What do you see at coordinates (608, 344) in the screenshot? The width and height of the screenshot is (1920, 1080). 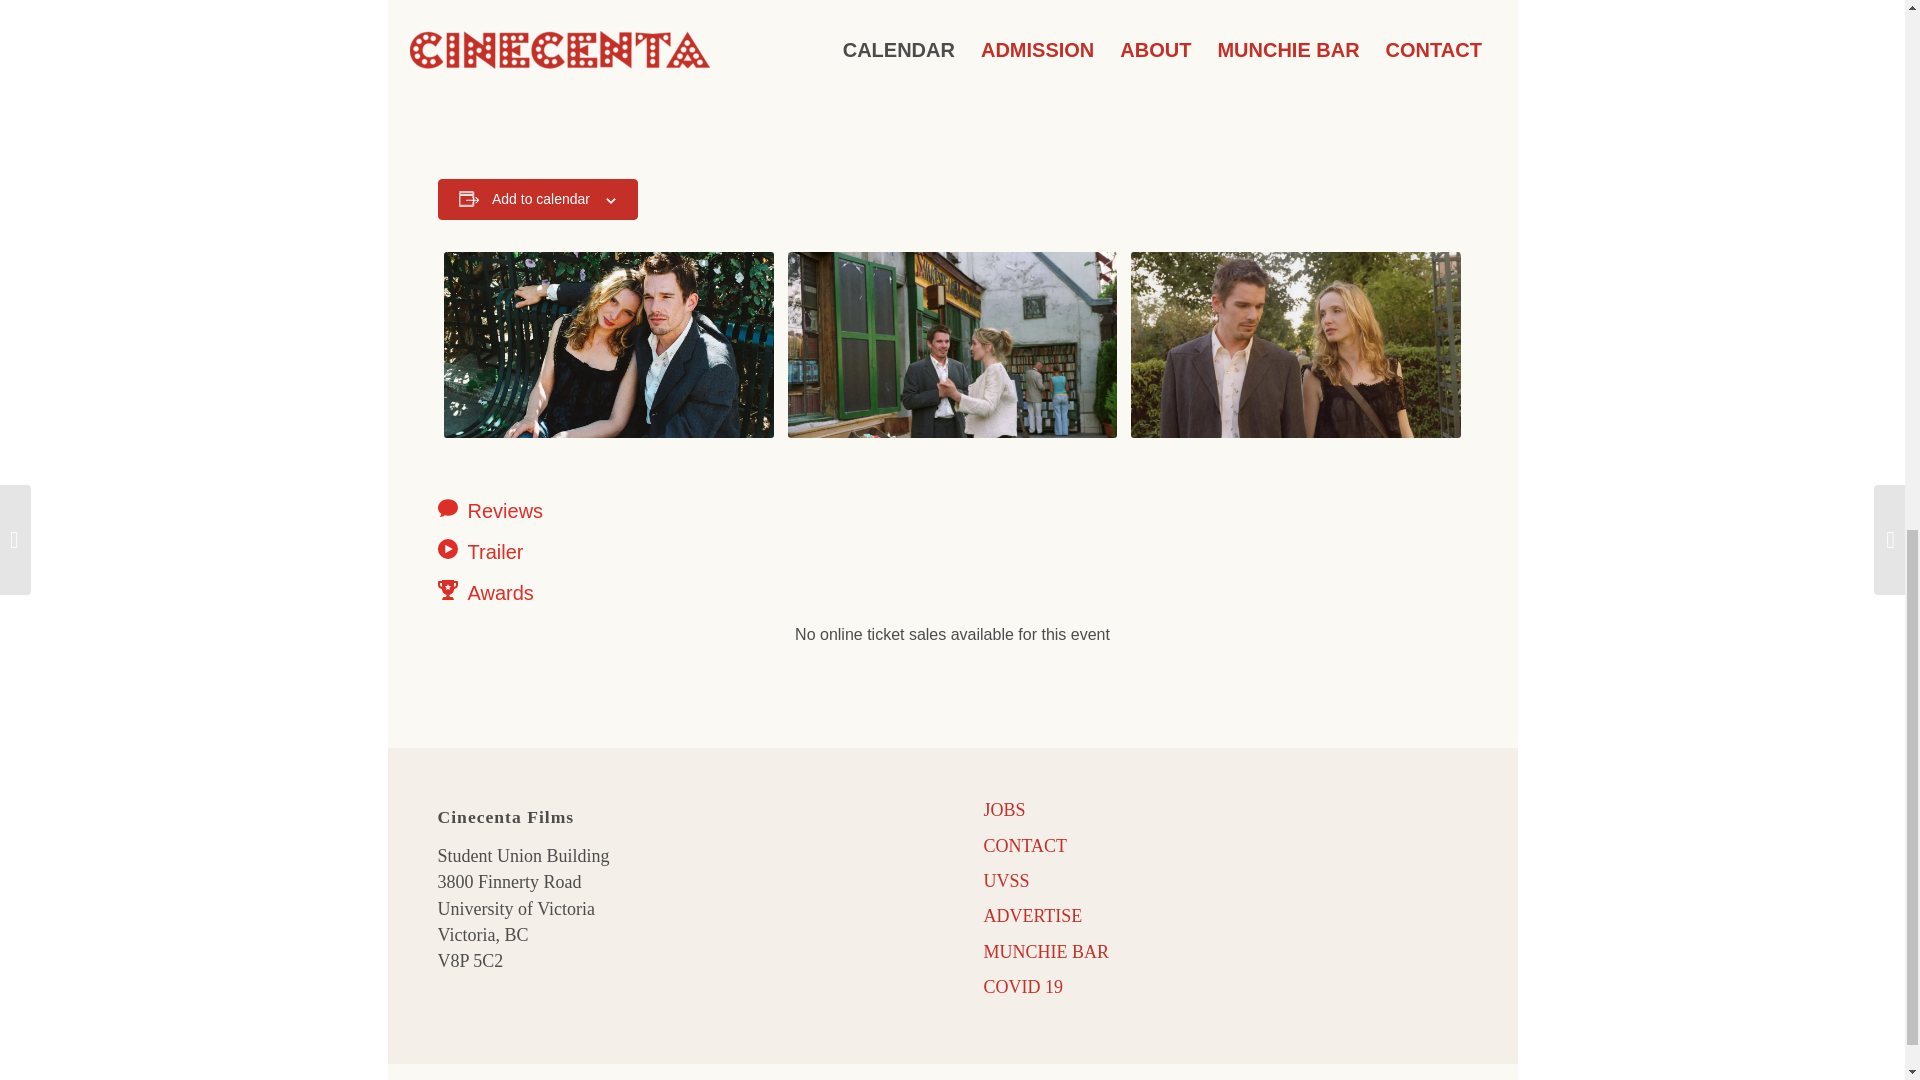 I see `Before Sunset, 2004` at bounding box center [608, 344].